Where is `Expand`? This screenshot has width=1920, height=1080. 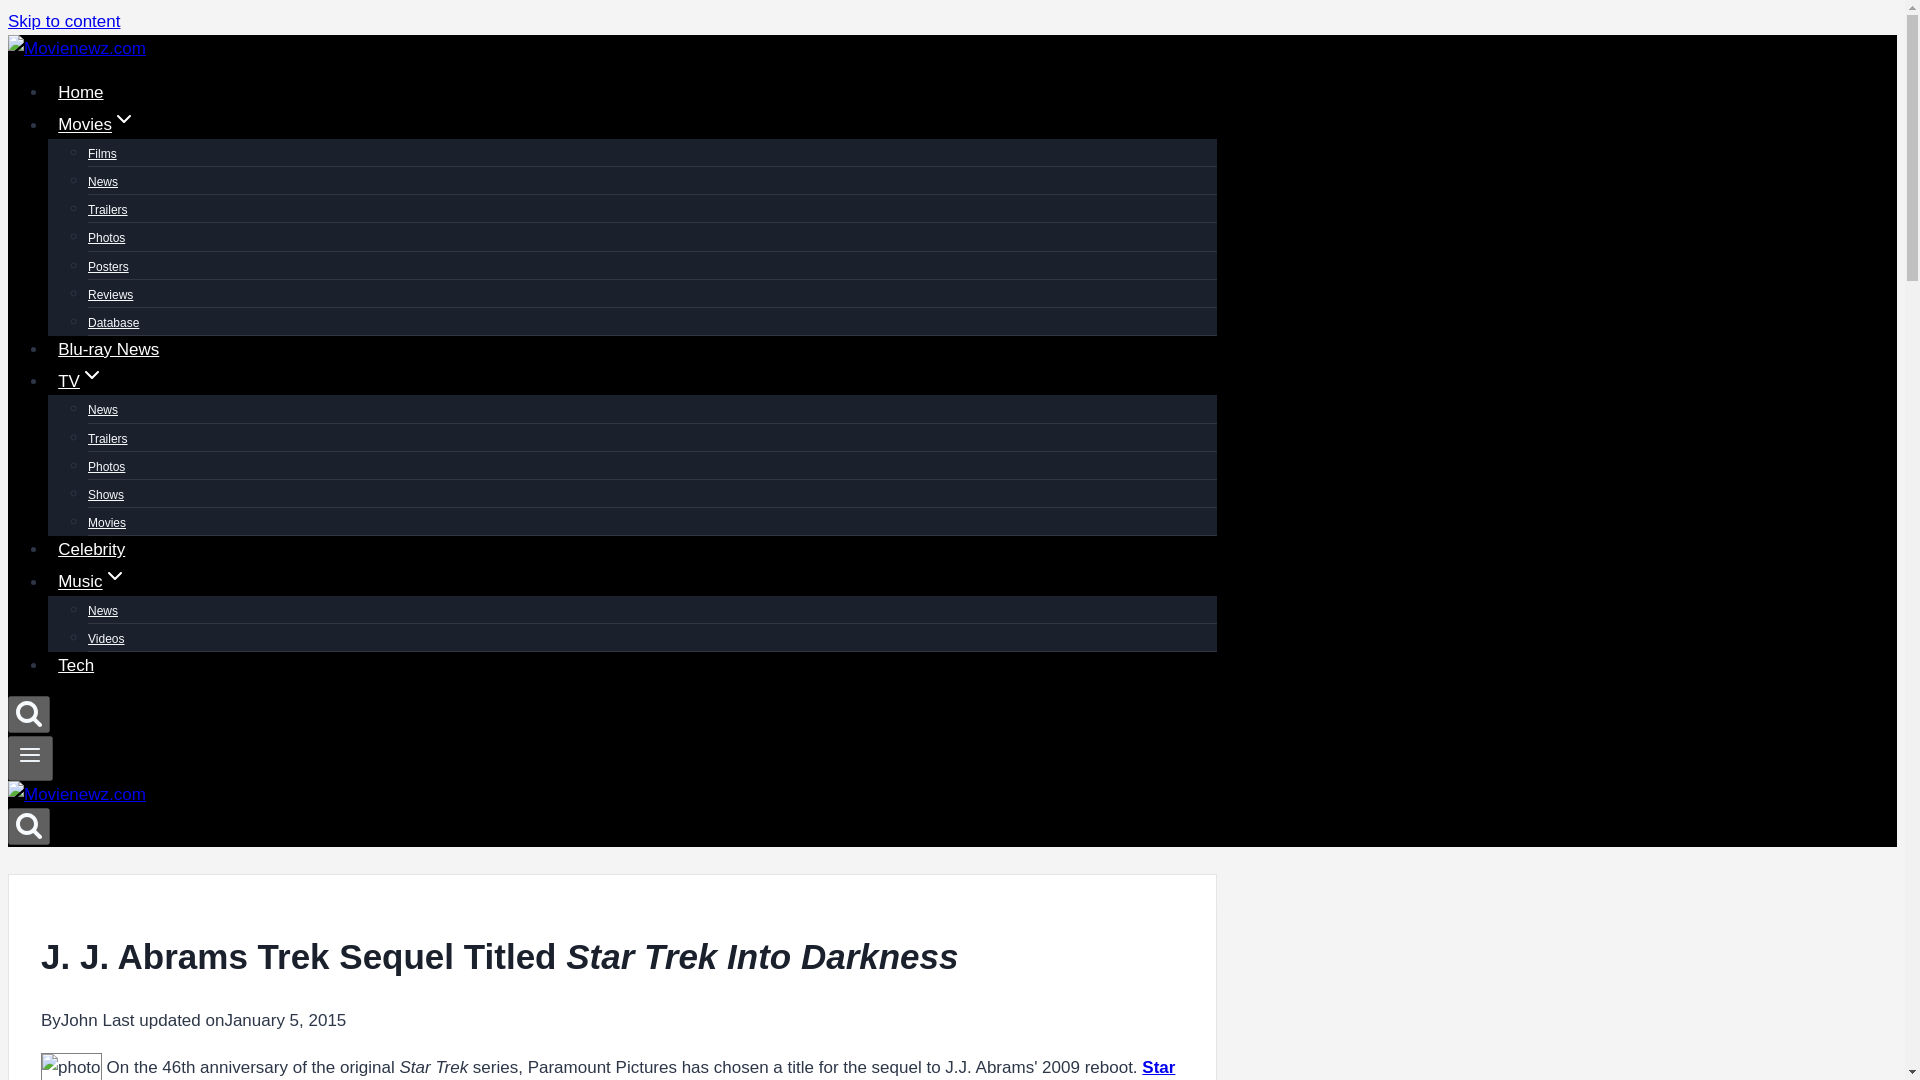
Expand is located at coordinates (114, 575).